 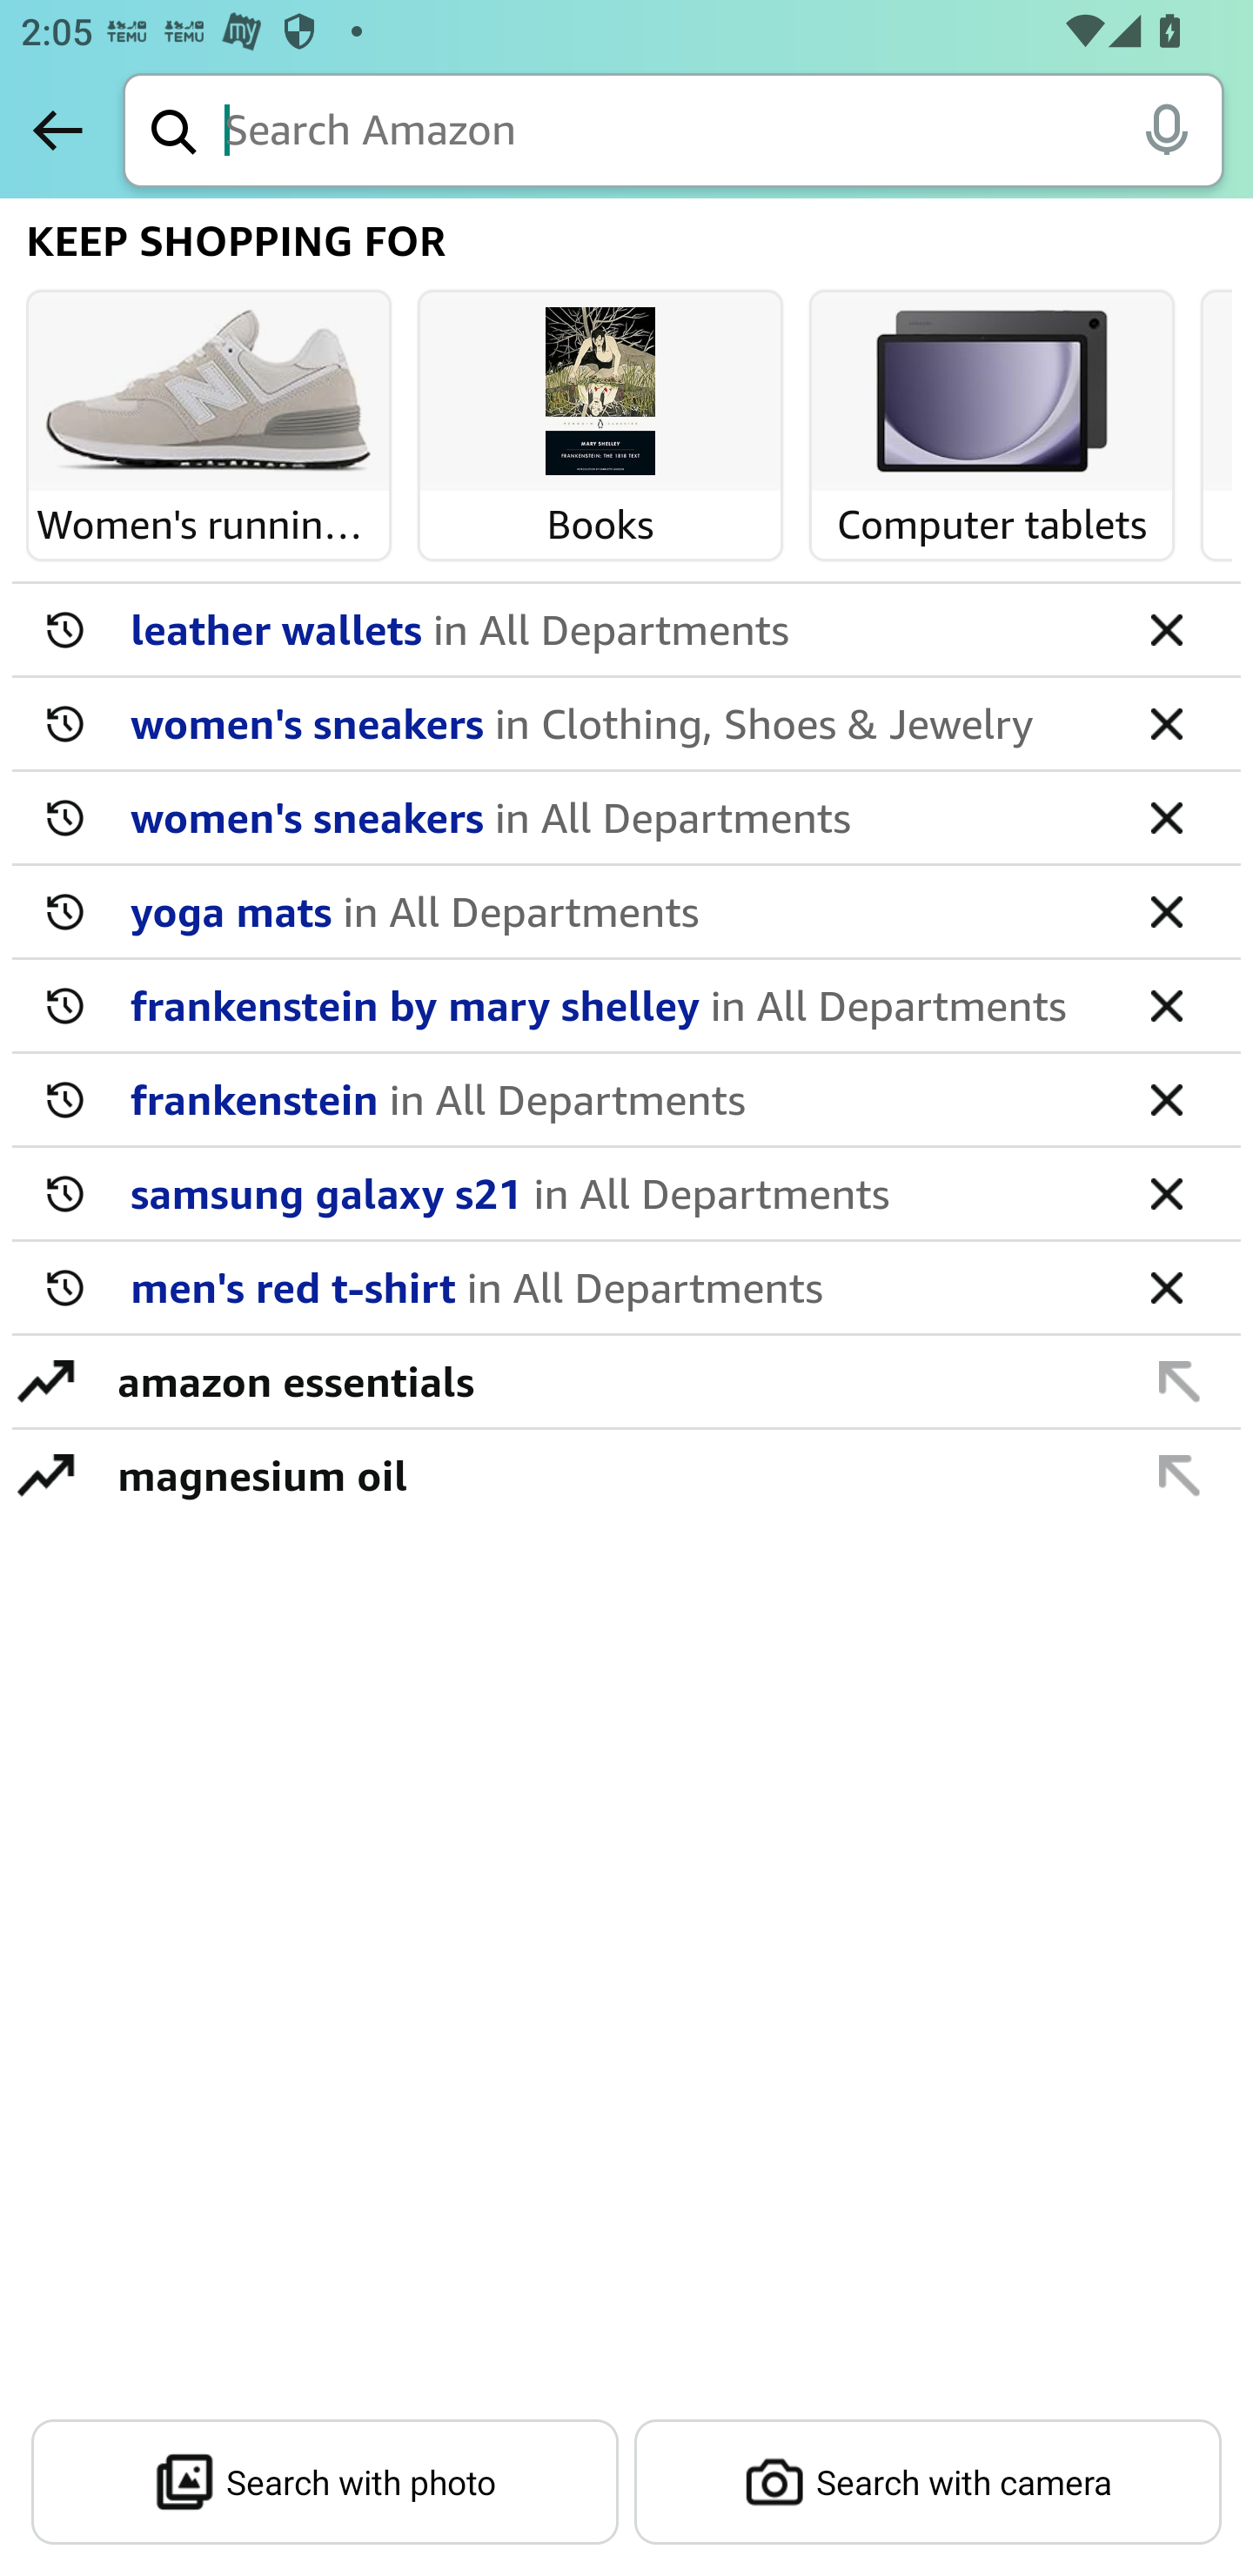 I want to click on delete, so click(x=1166, y=816).